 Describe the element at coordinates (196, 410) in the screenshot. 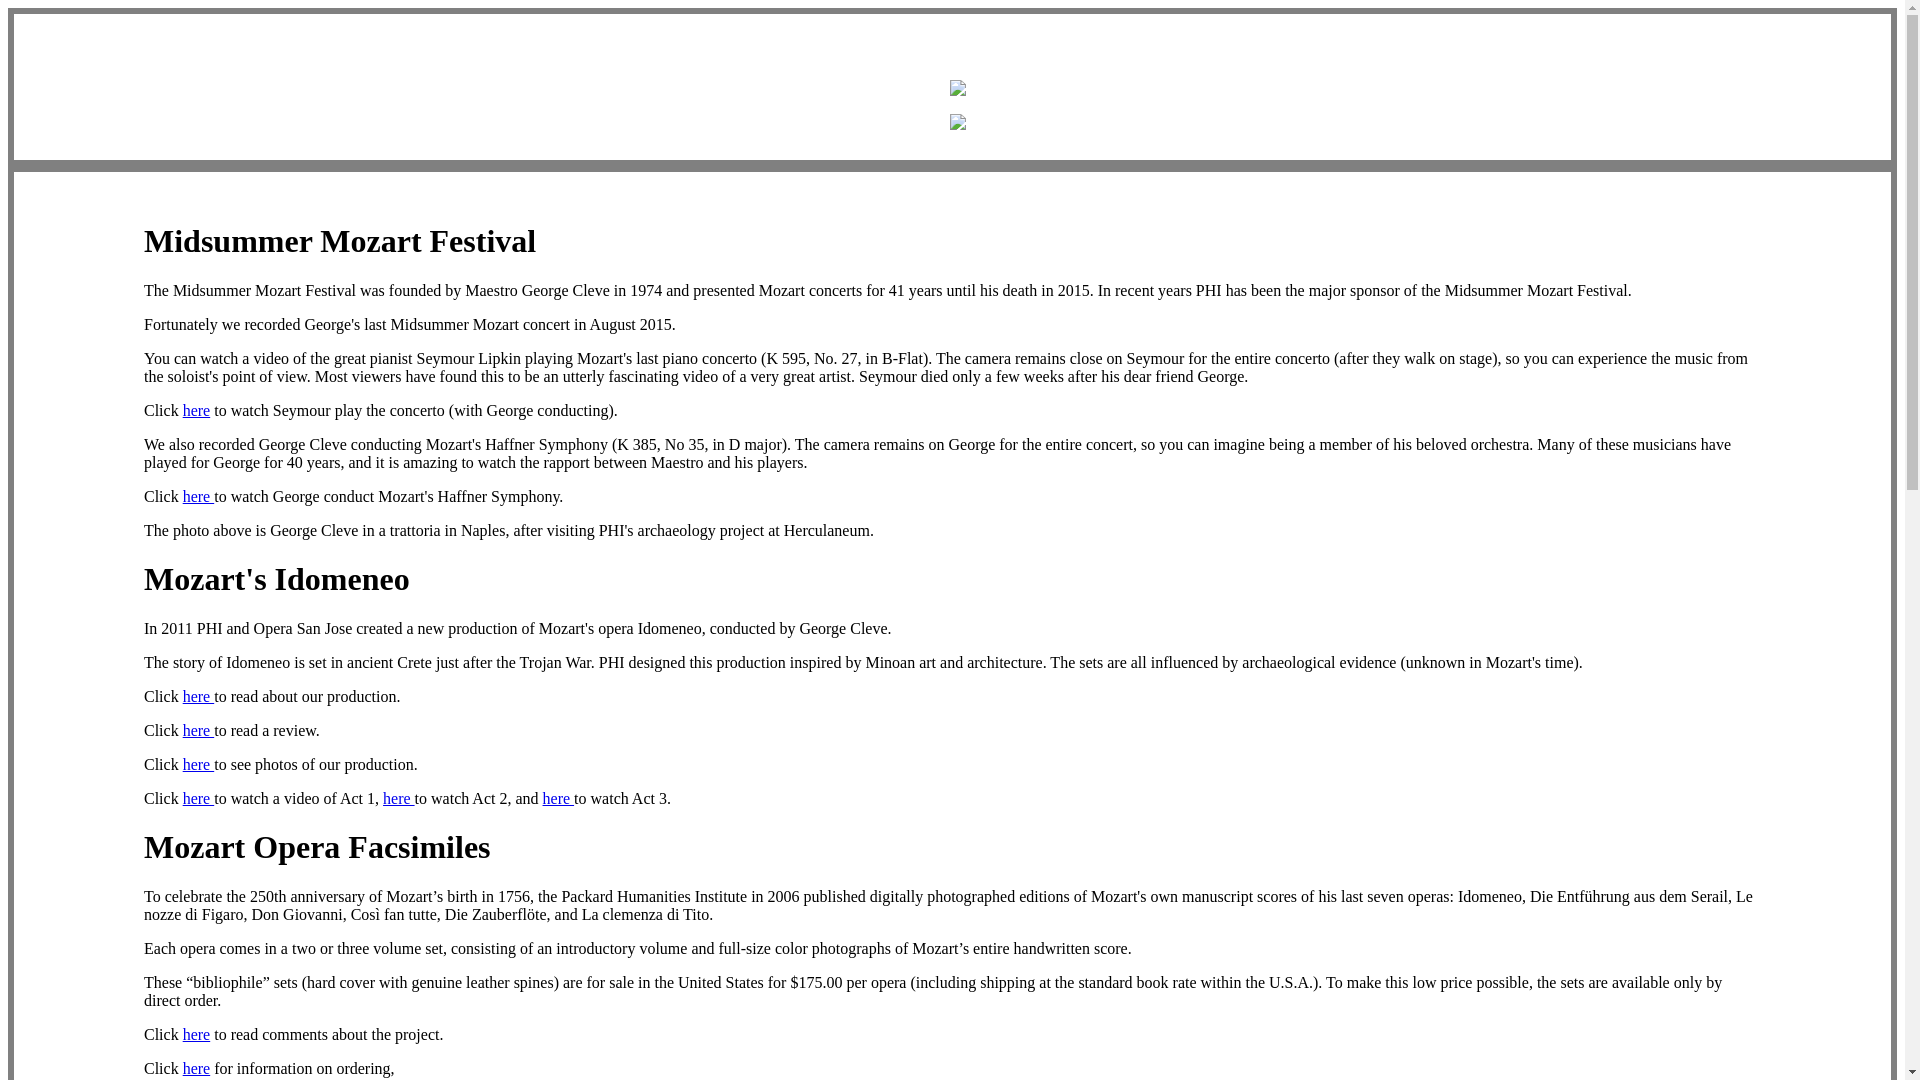

I see `here` at that location.